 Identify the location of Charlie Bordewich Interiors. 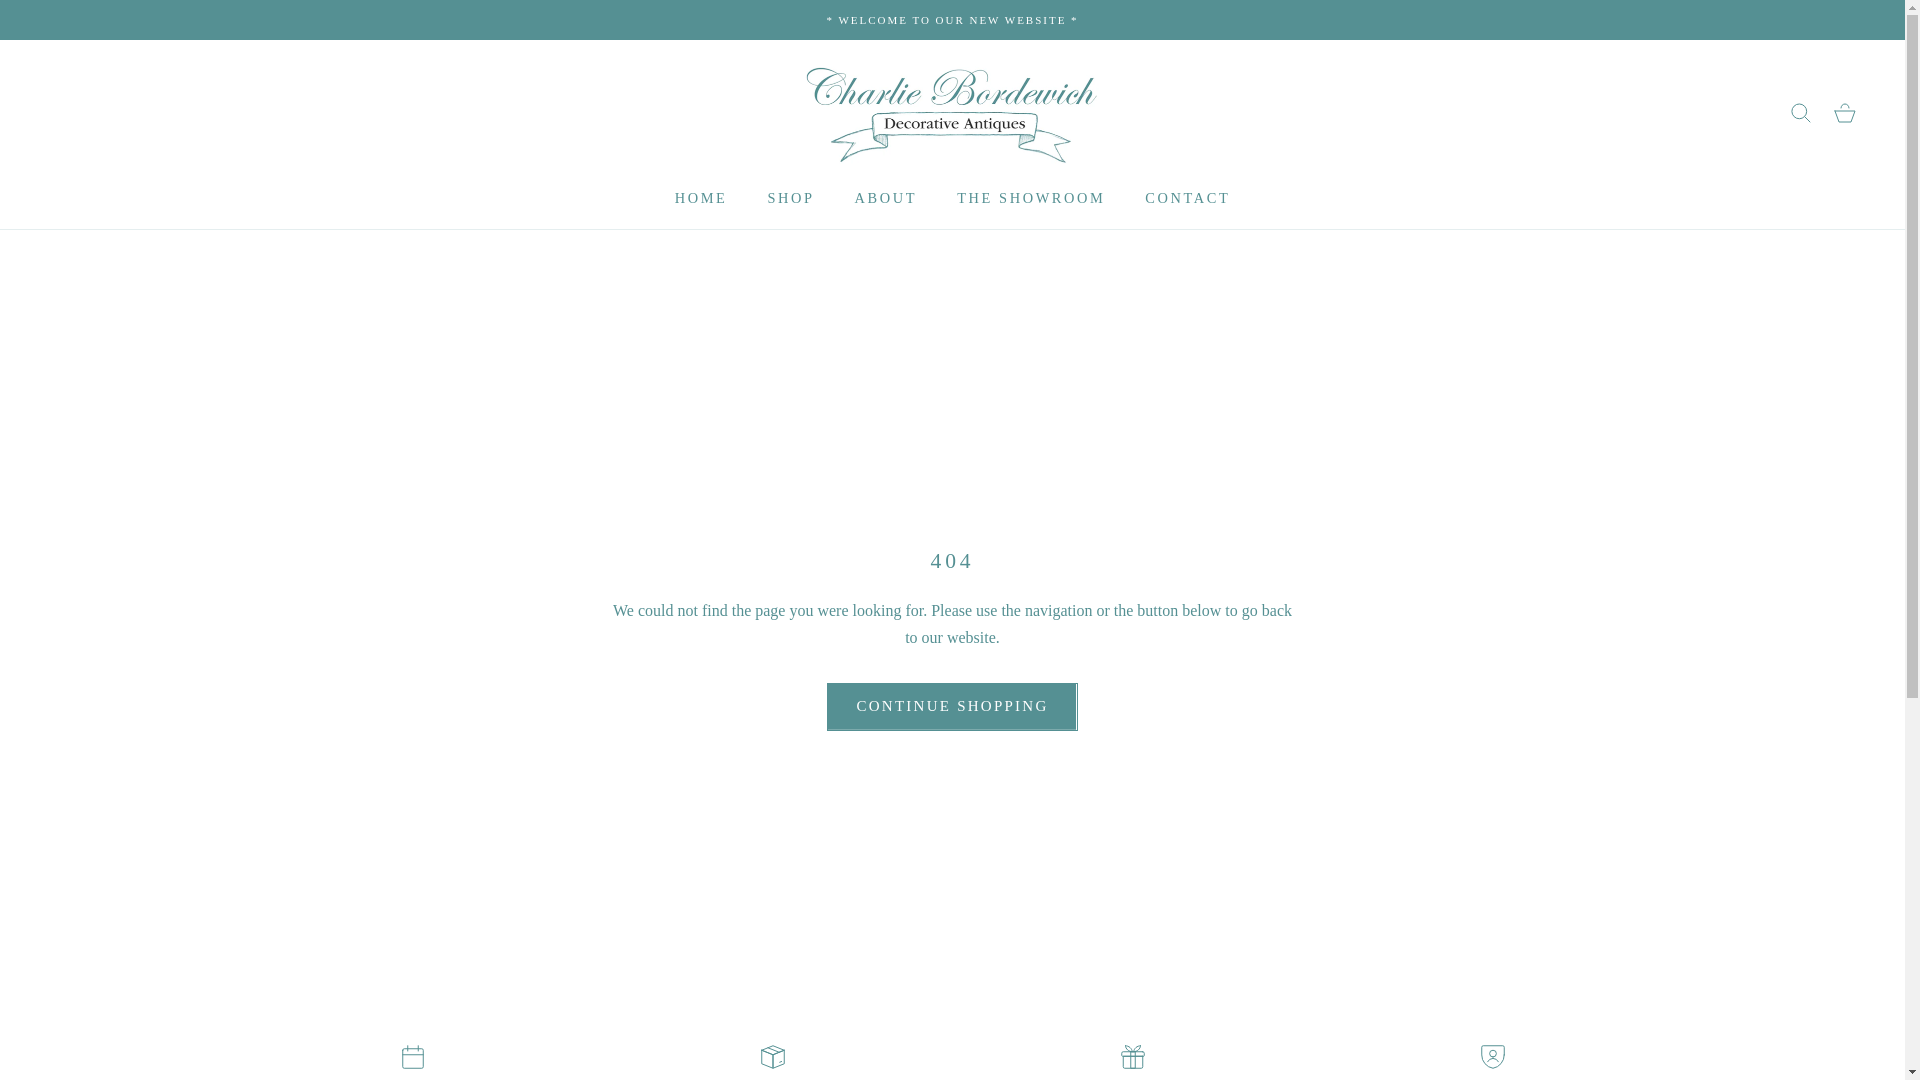
(952, 113).